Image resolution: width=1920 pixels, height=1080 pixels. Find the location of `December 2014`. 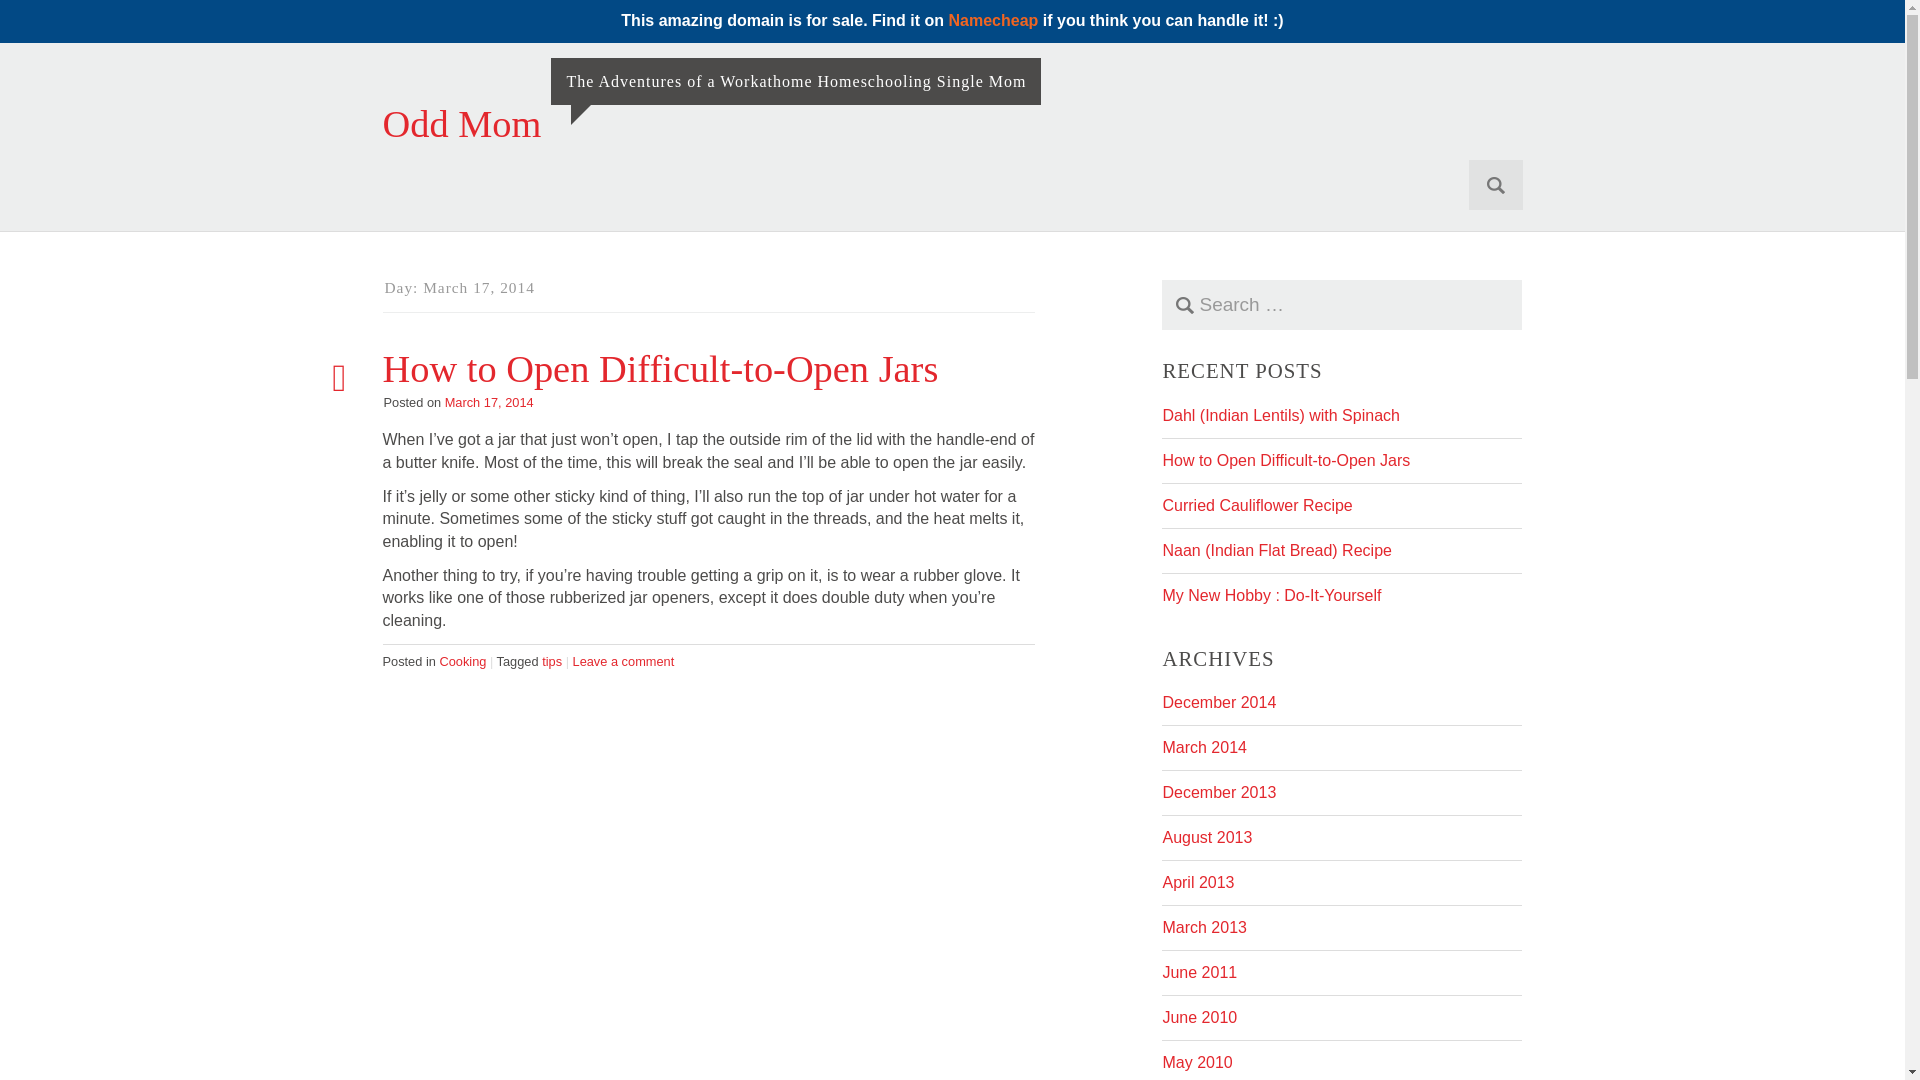

December 2014 is located at coordinates (1218, 702).